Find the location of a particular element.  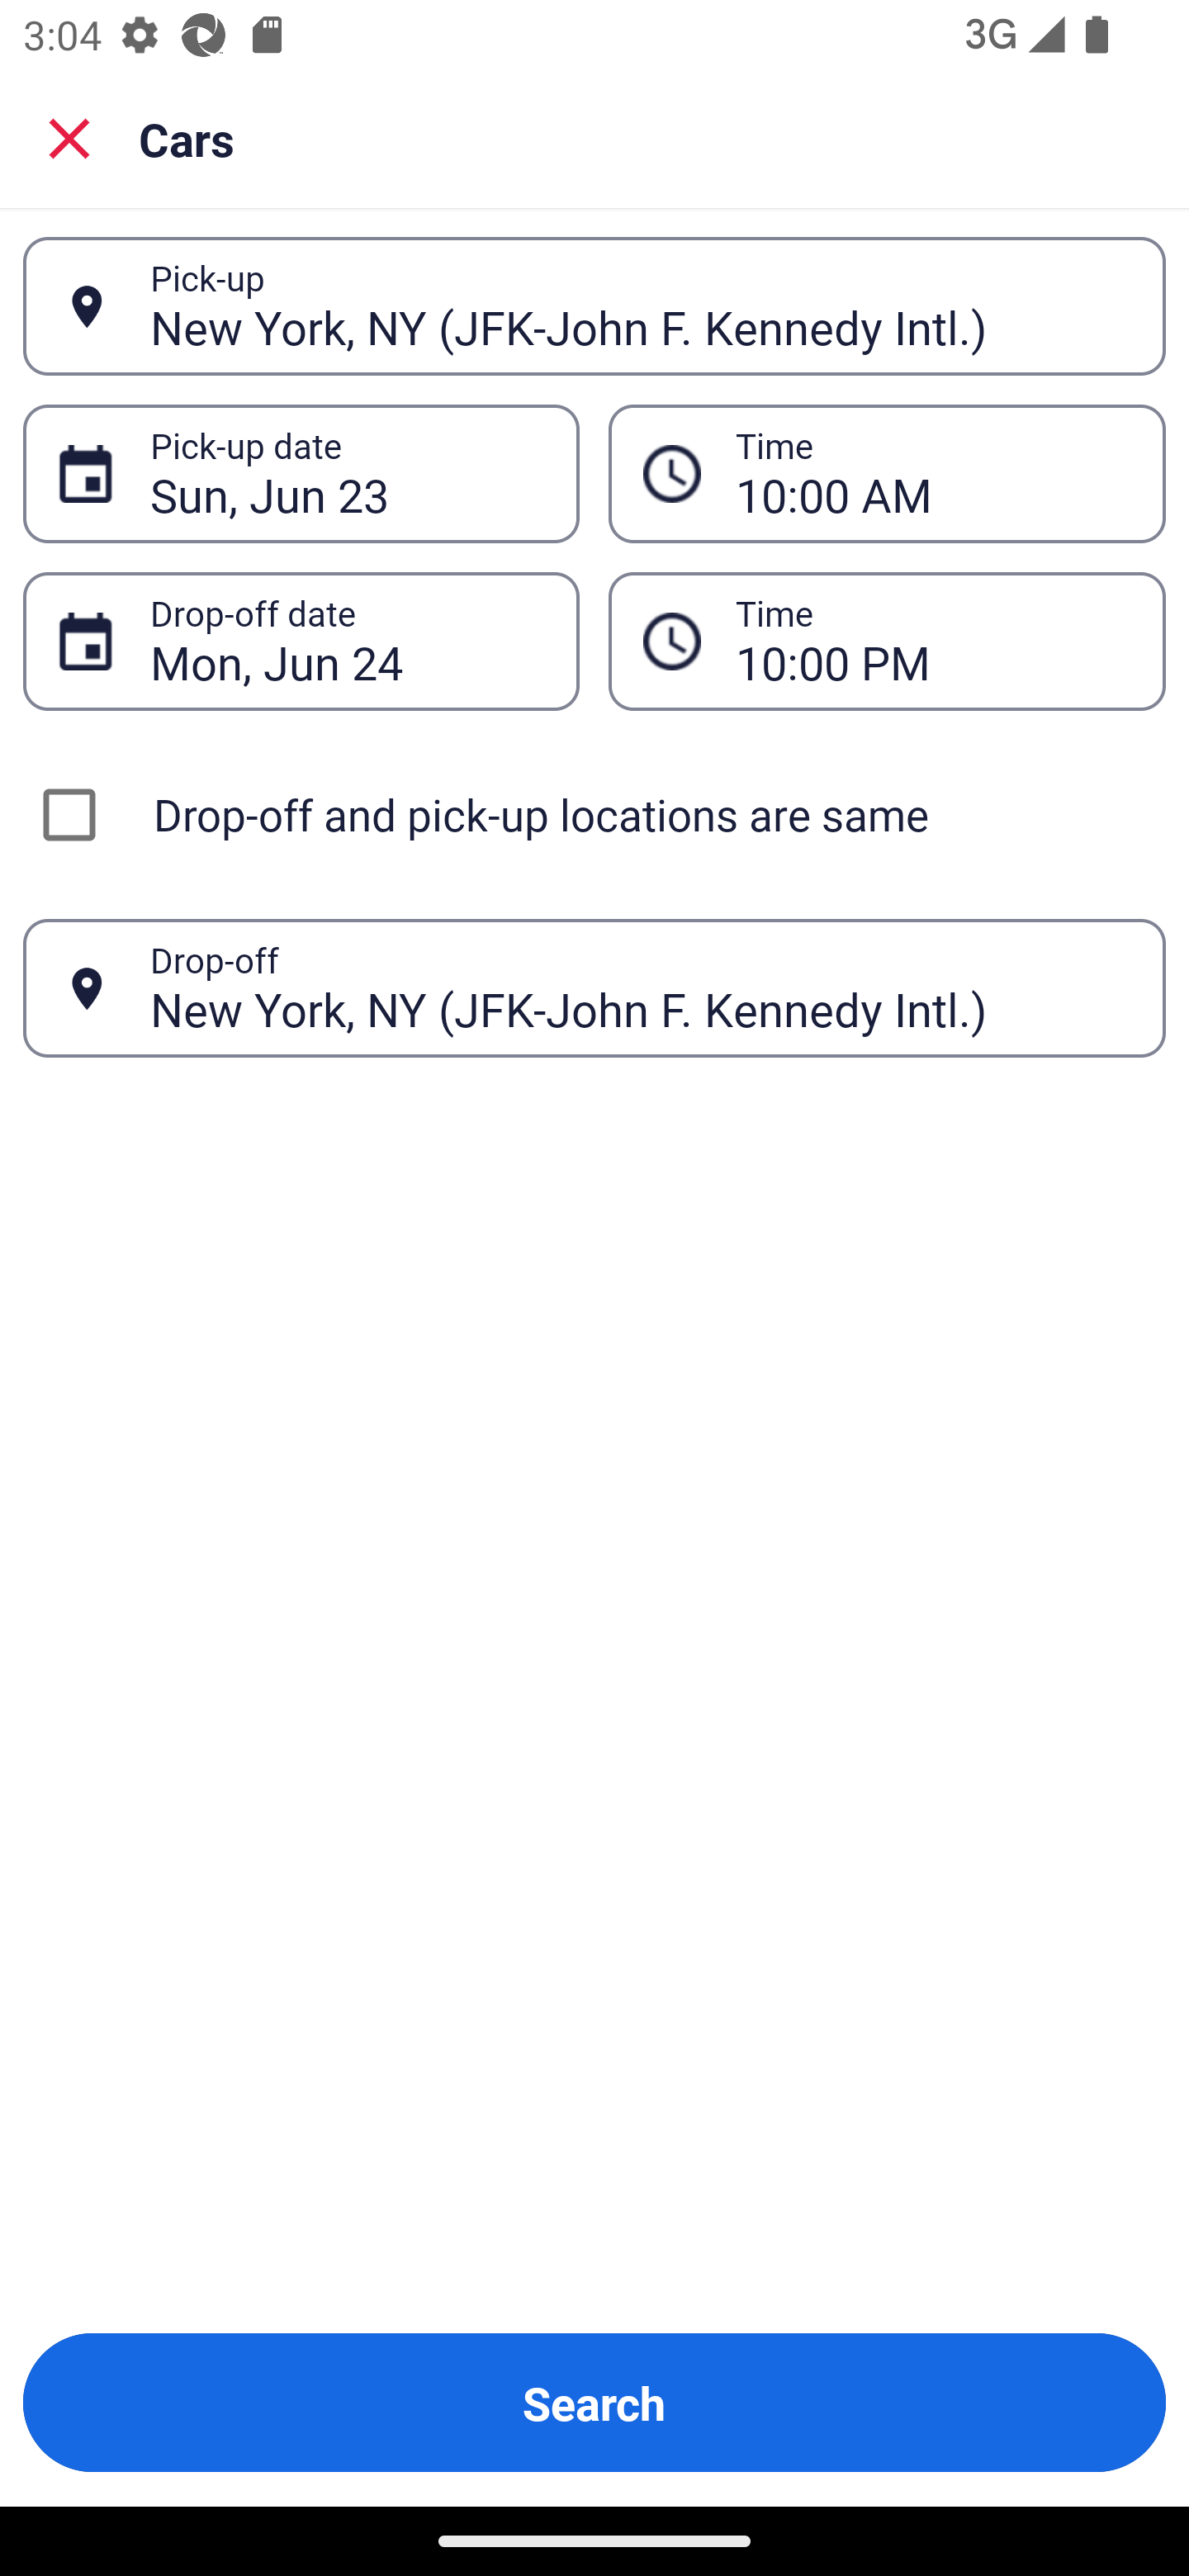

New York, NY (JFK-John F. Kennedy Intl.) Drop-off is located at coordinates (594, 989).